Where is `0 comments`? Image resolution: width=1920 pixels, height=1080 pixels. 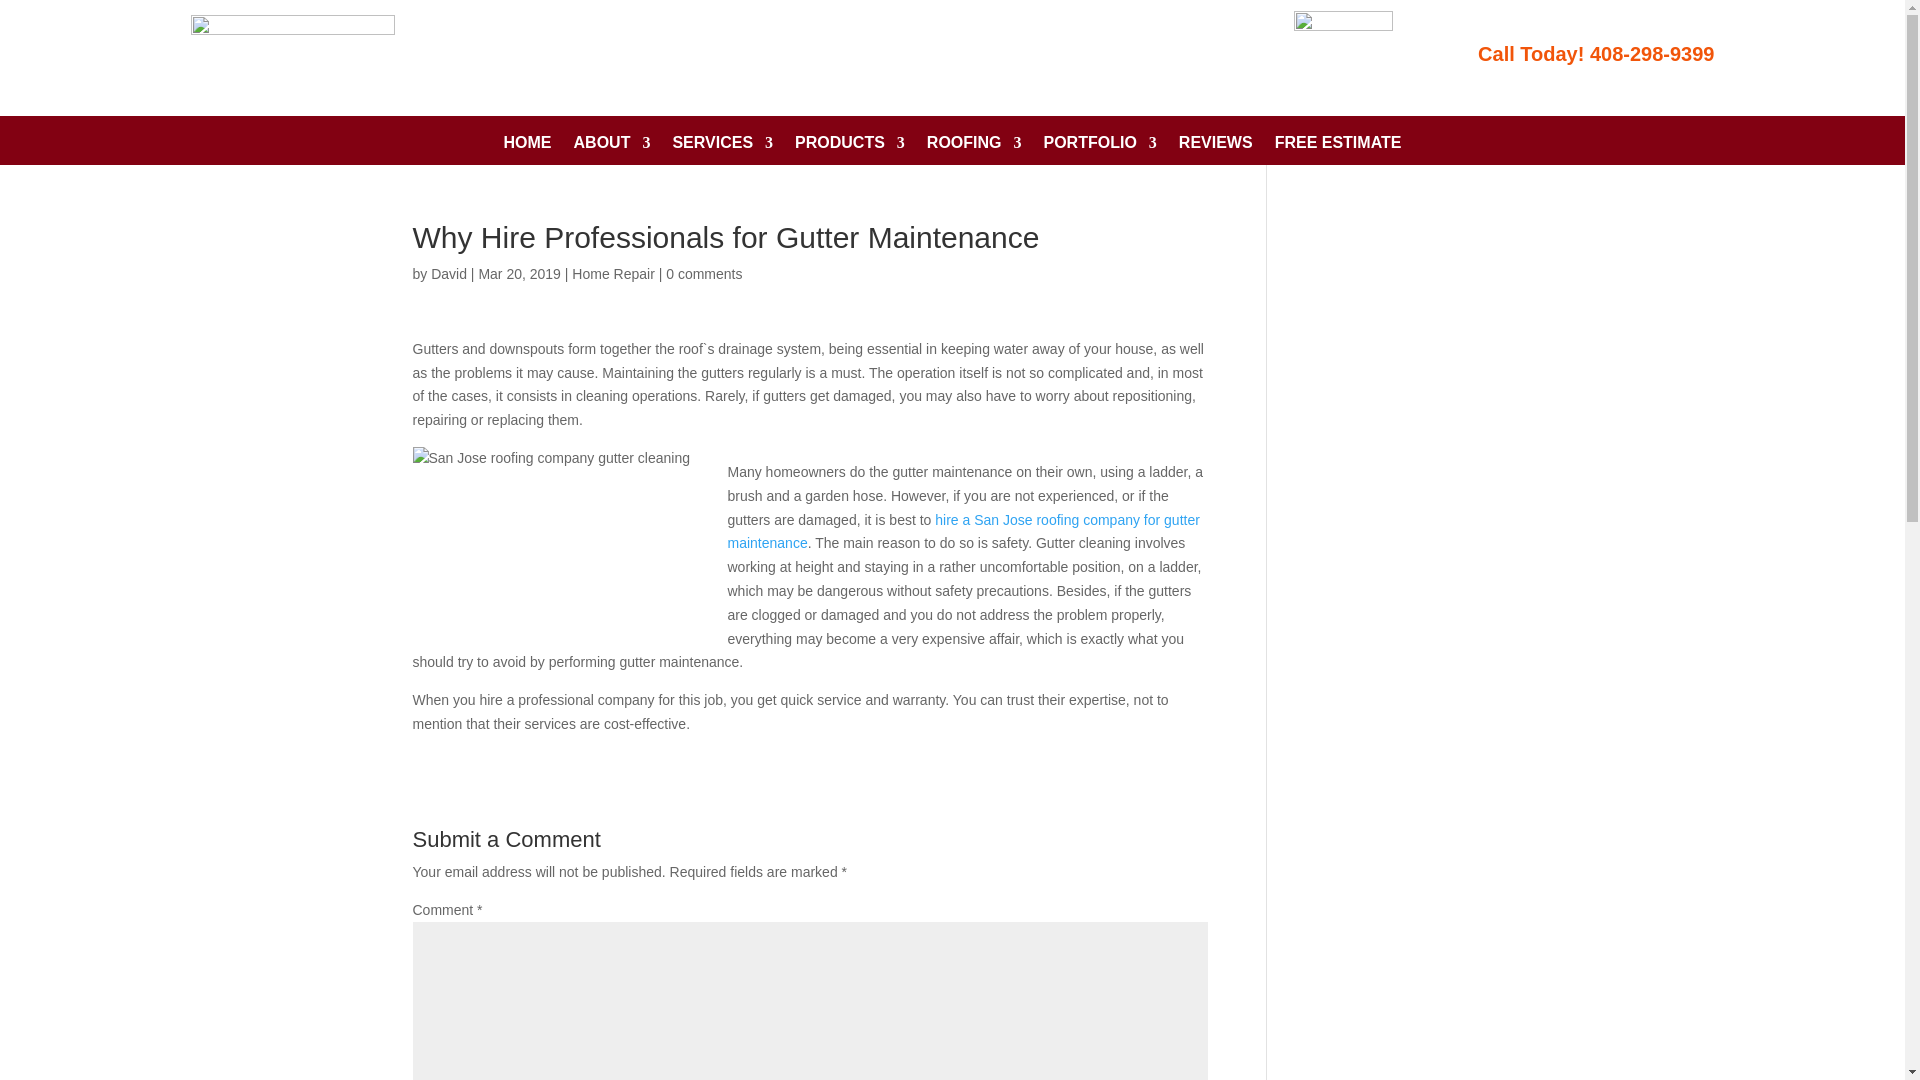 0 comments is located at coordinates (704, 273).